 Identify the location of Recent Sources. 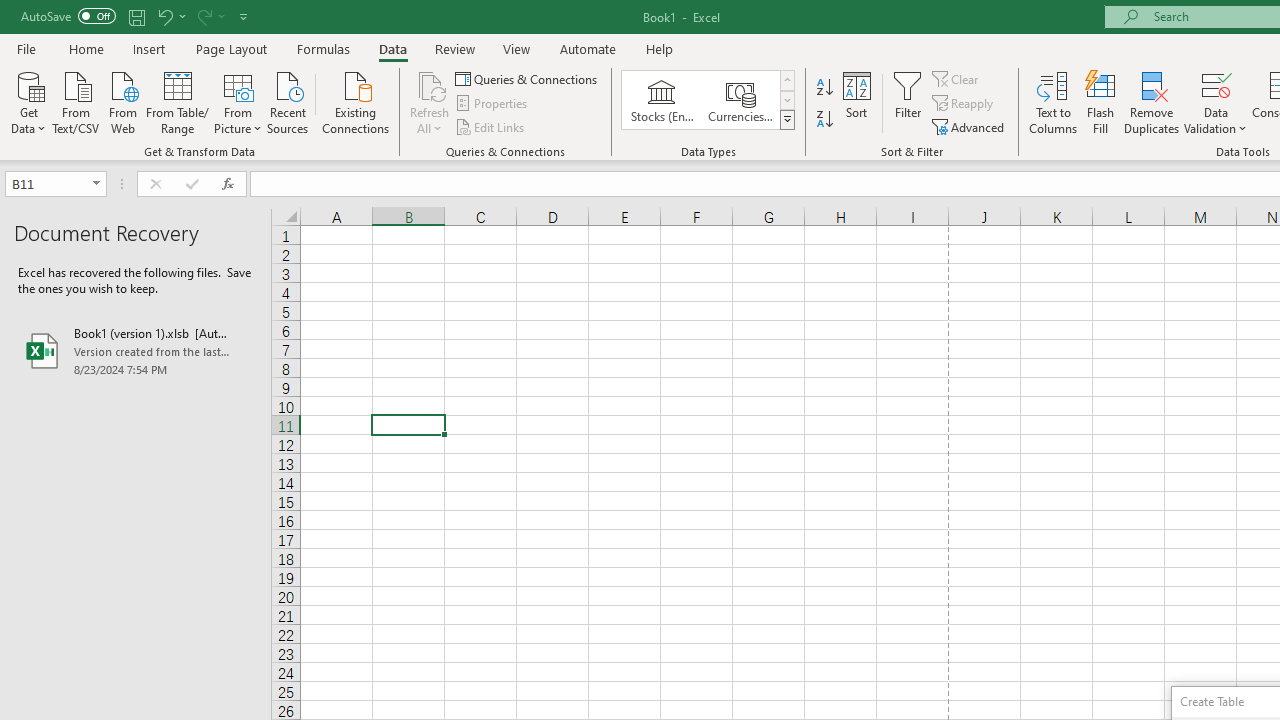
(288, 101).